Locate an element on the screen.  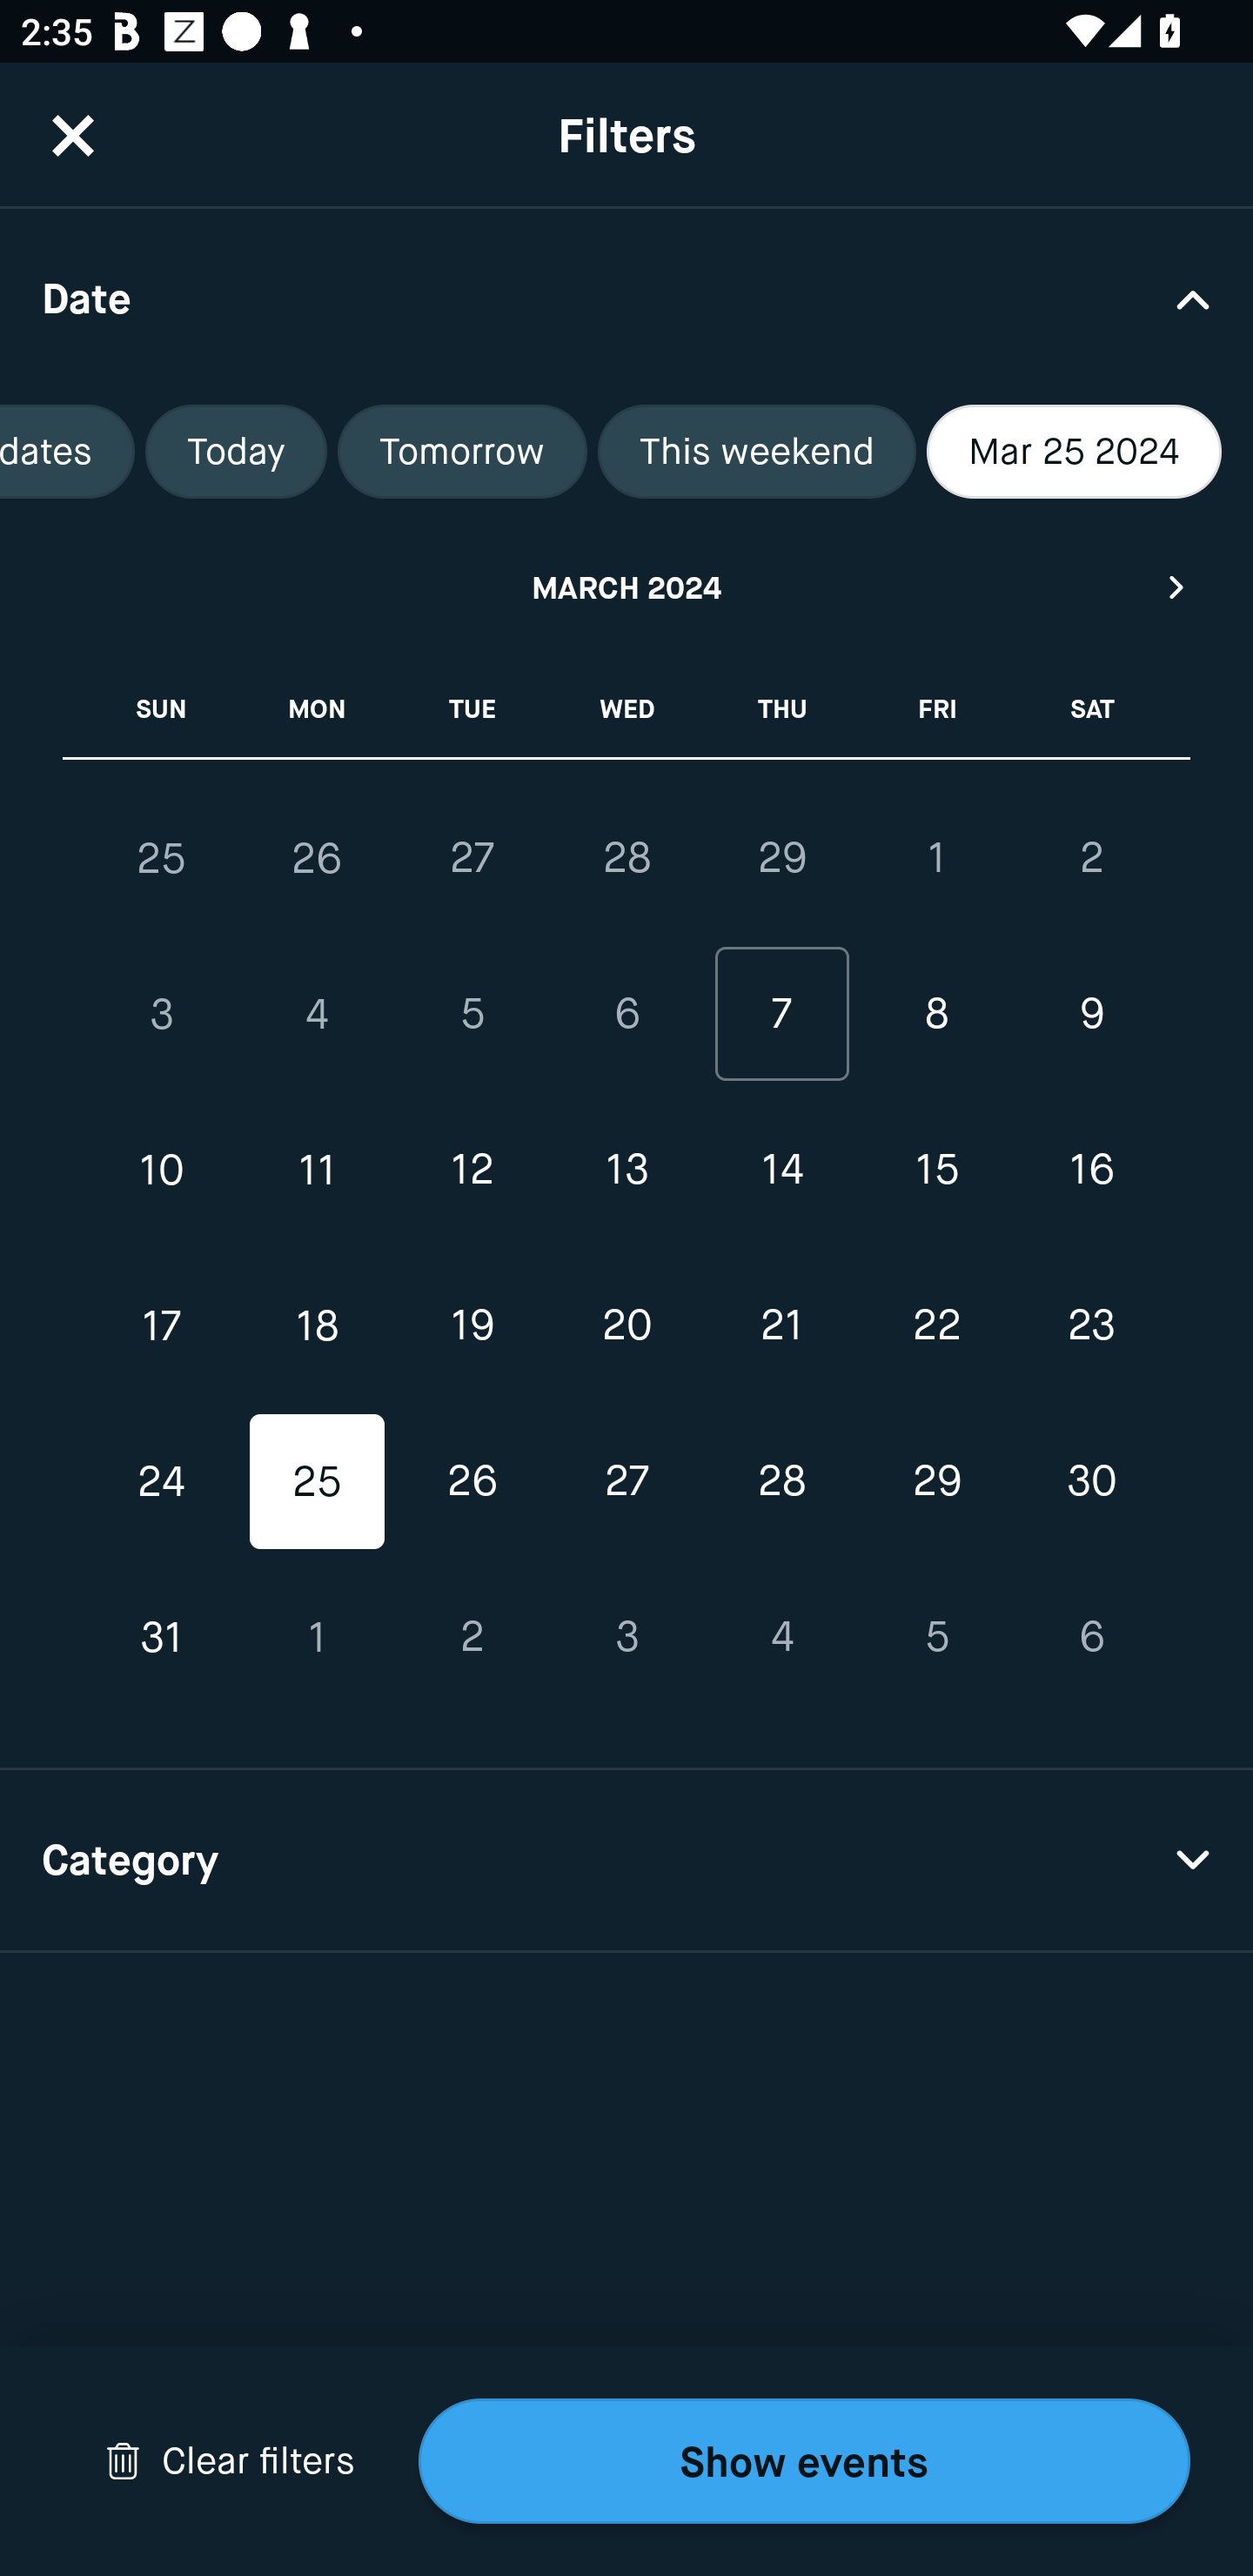
27 is located at coordinates (626, 1481).